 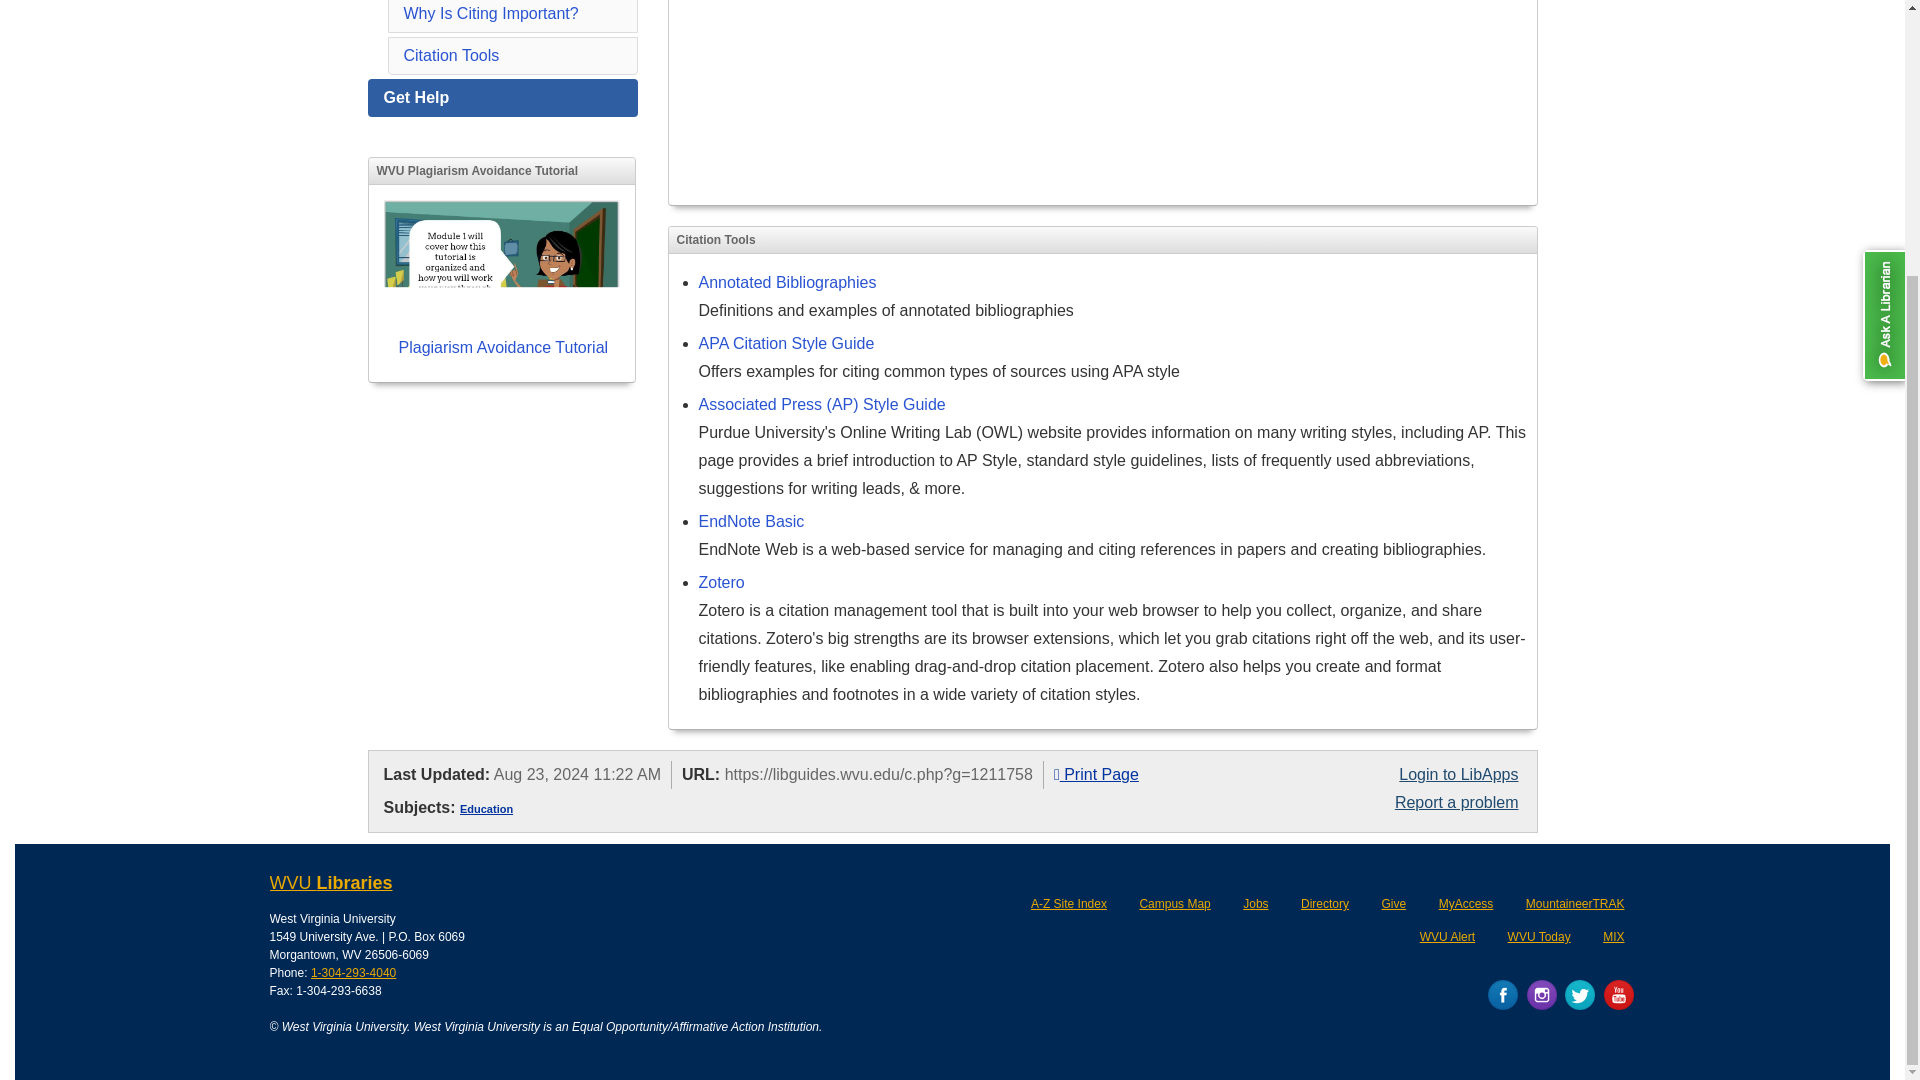 What do you see at coordinates (721, 582) in the screenshot?
I see `Zotero` at bounding box center [721, 582].